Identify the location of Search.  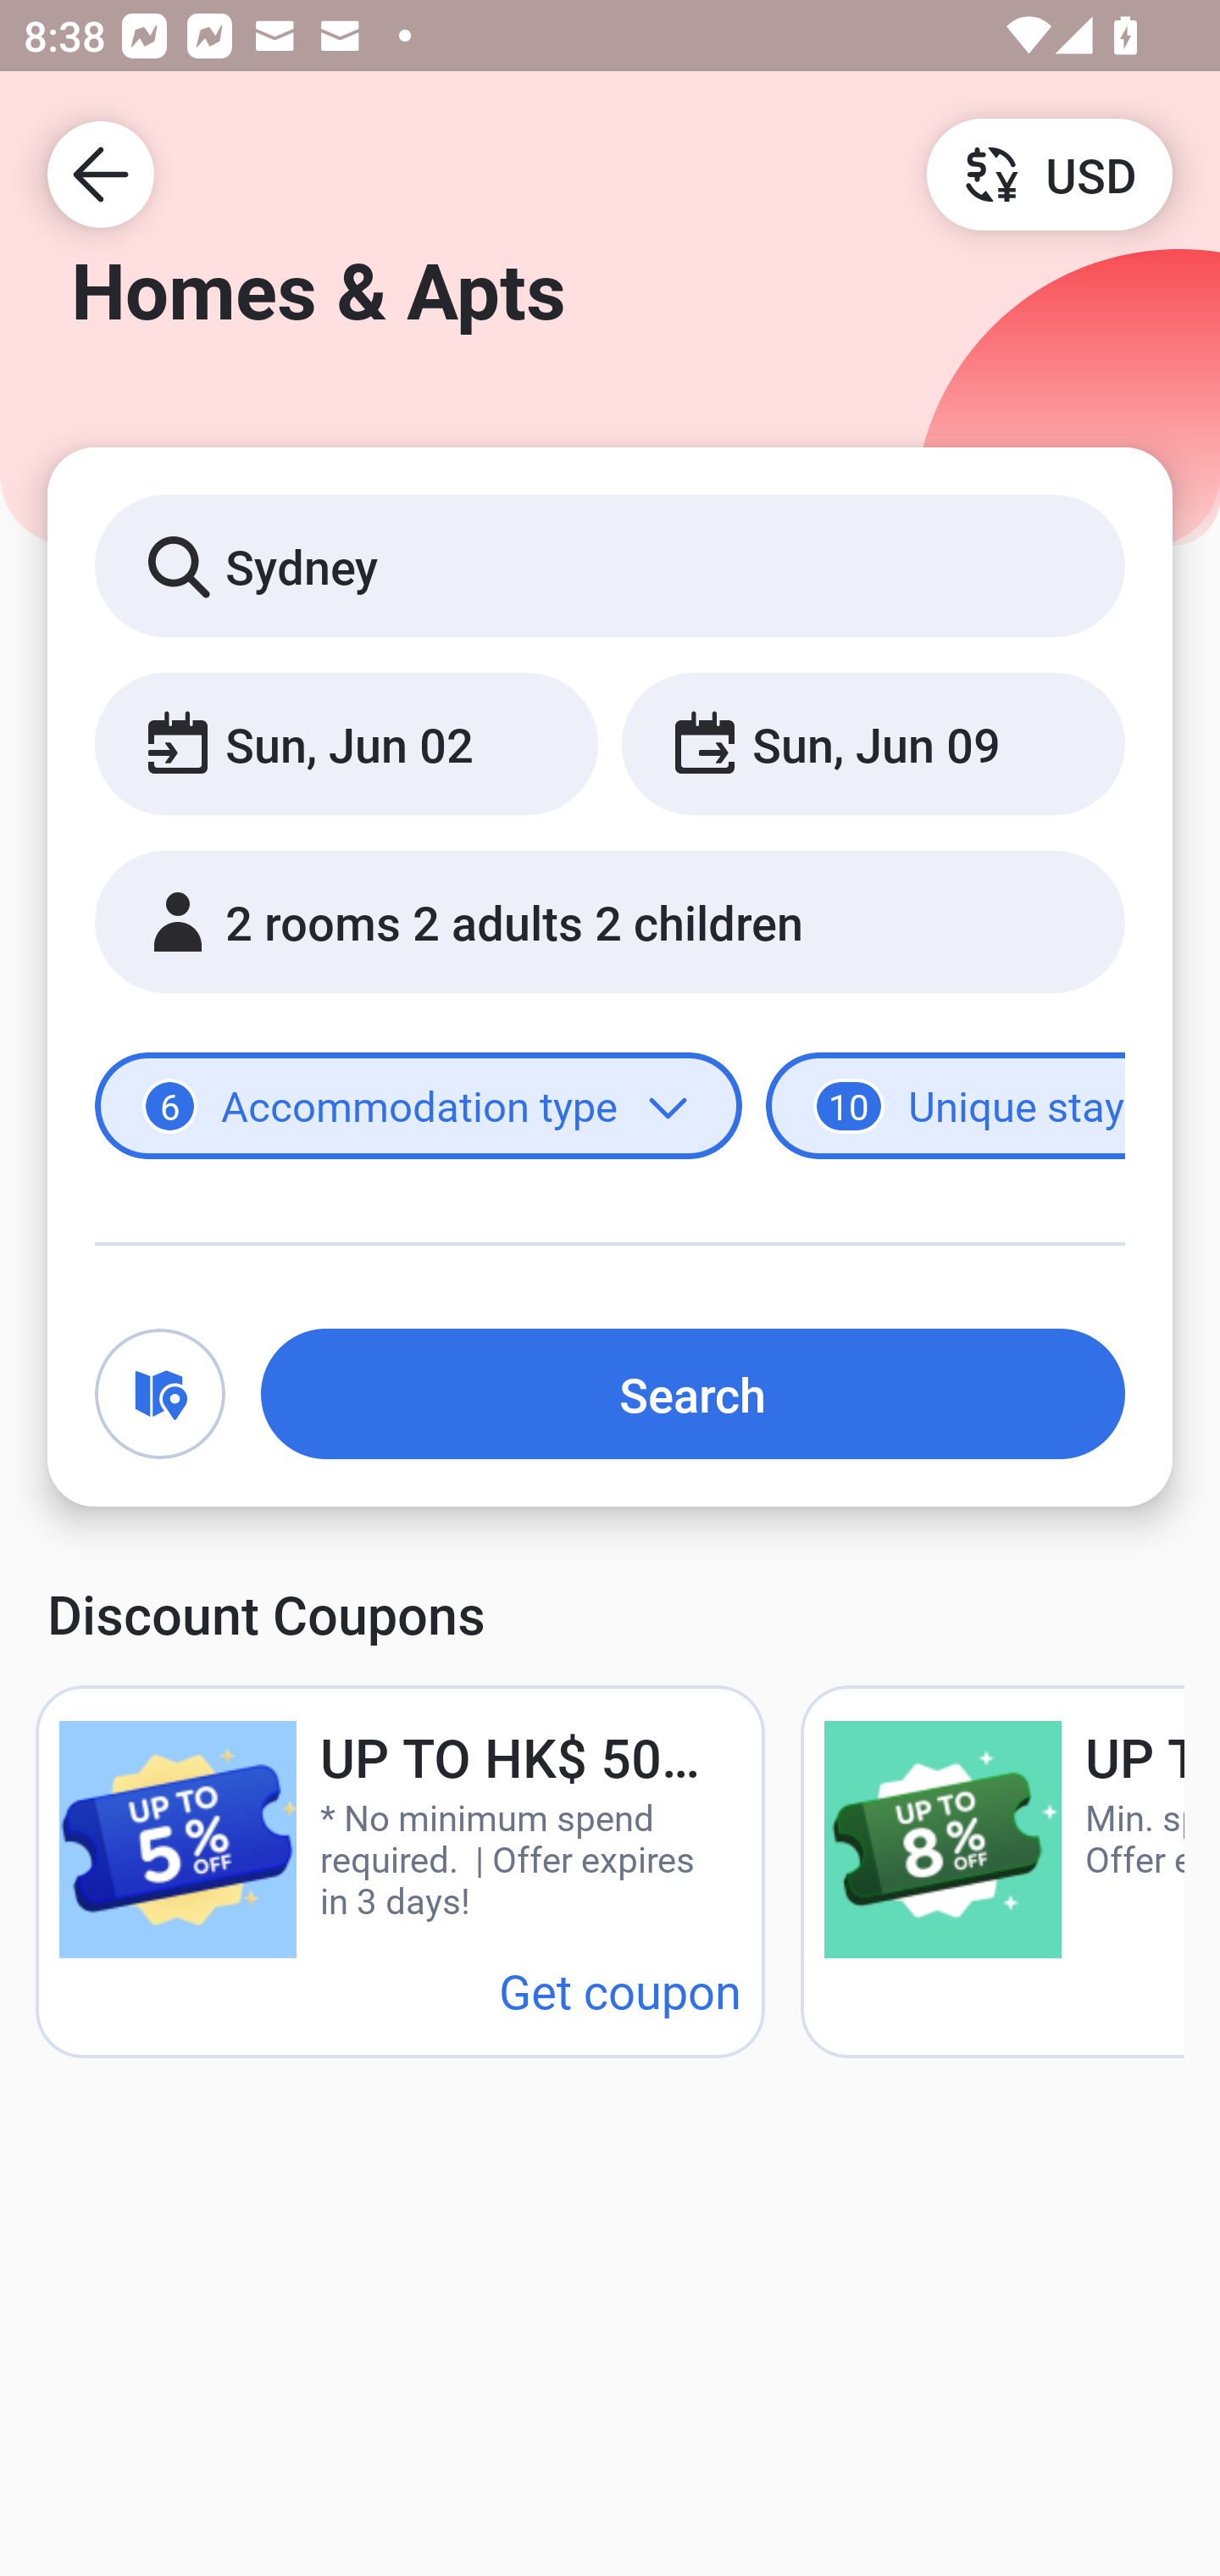
(693, 1393).